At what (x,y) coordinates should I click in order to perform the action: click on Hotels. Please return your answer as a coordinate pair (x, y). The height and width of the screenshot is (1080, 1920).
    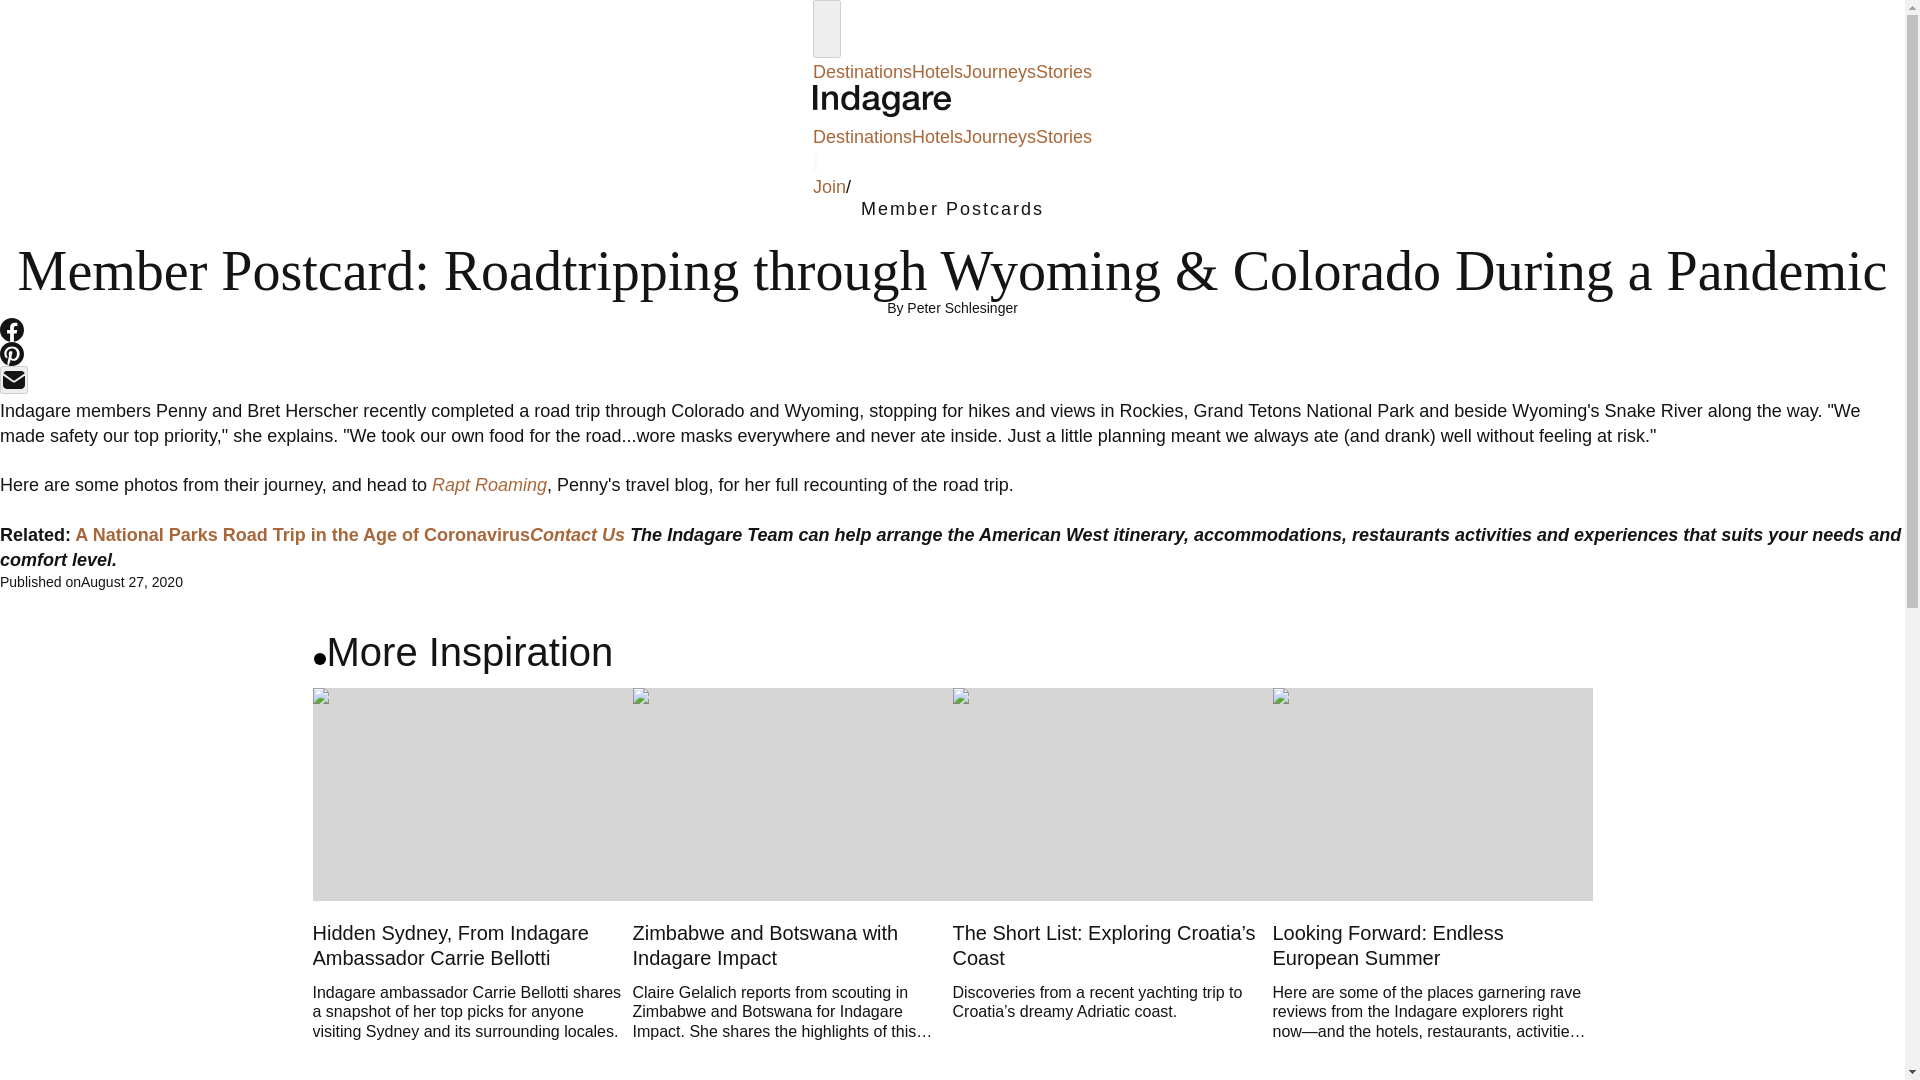
    Looking at the image, I should click on (938, 136).